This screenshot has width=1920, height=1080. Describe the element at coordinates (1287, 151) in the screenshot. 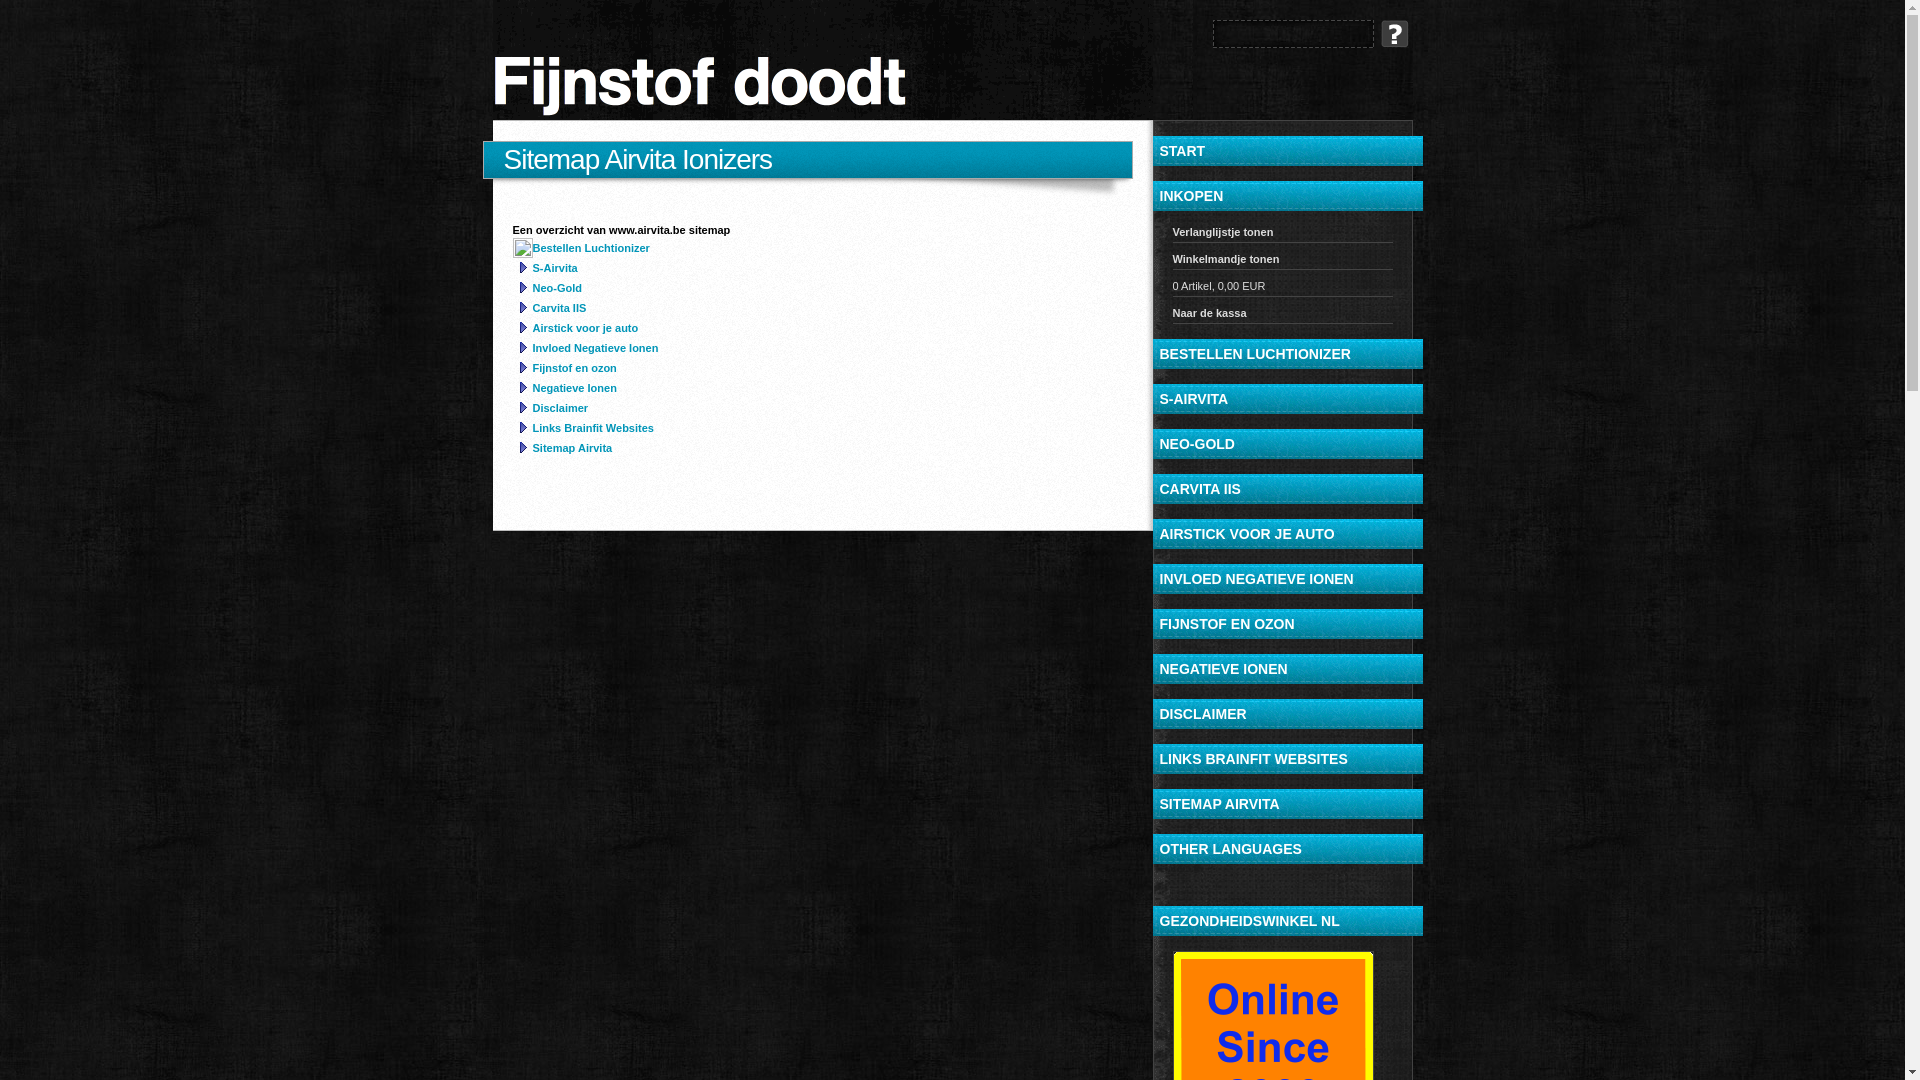

I see `START` at that location.